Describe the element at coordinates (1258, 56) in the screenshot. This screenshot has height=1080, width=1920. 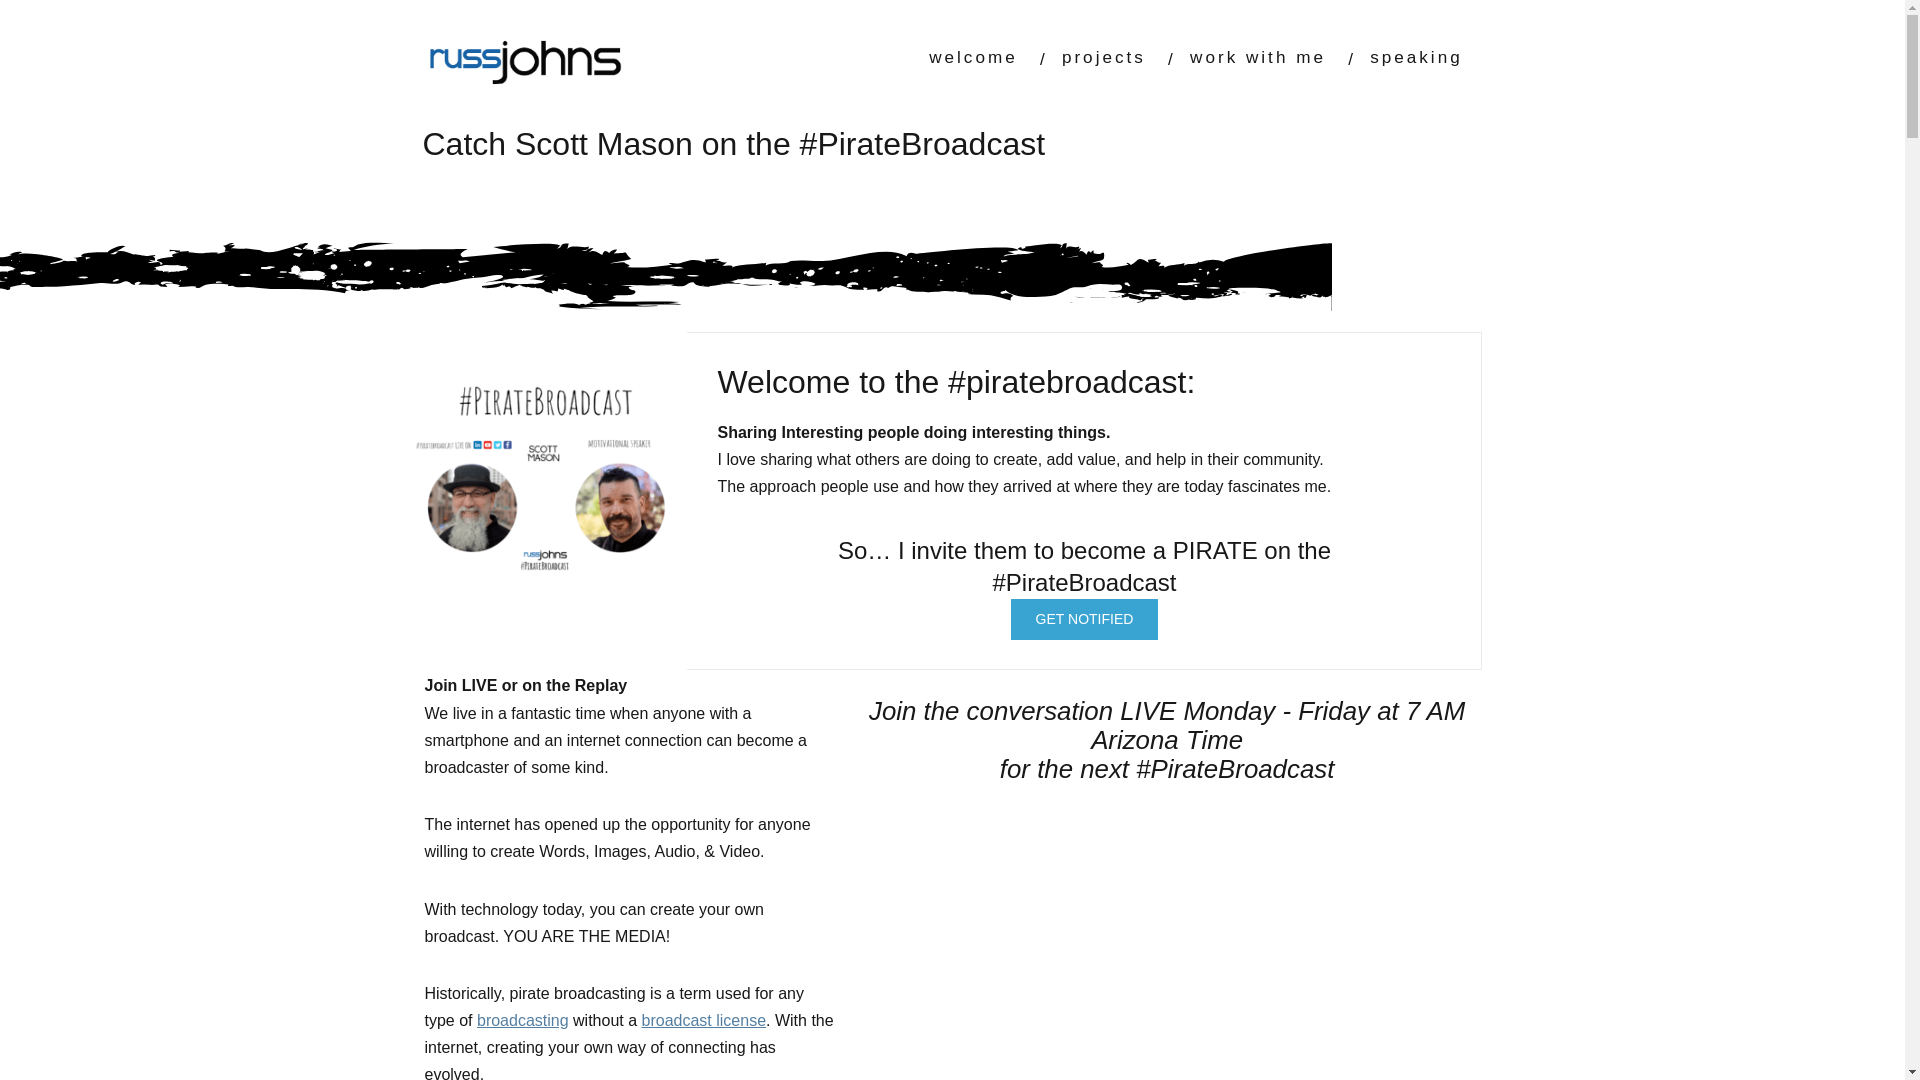
I see `work with me` at that location.